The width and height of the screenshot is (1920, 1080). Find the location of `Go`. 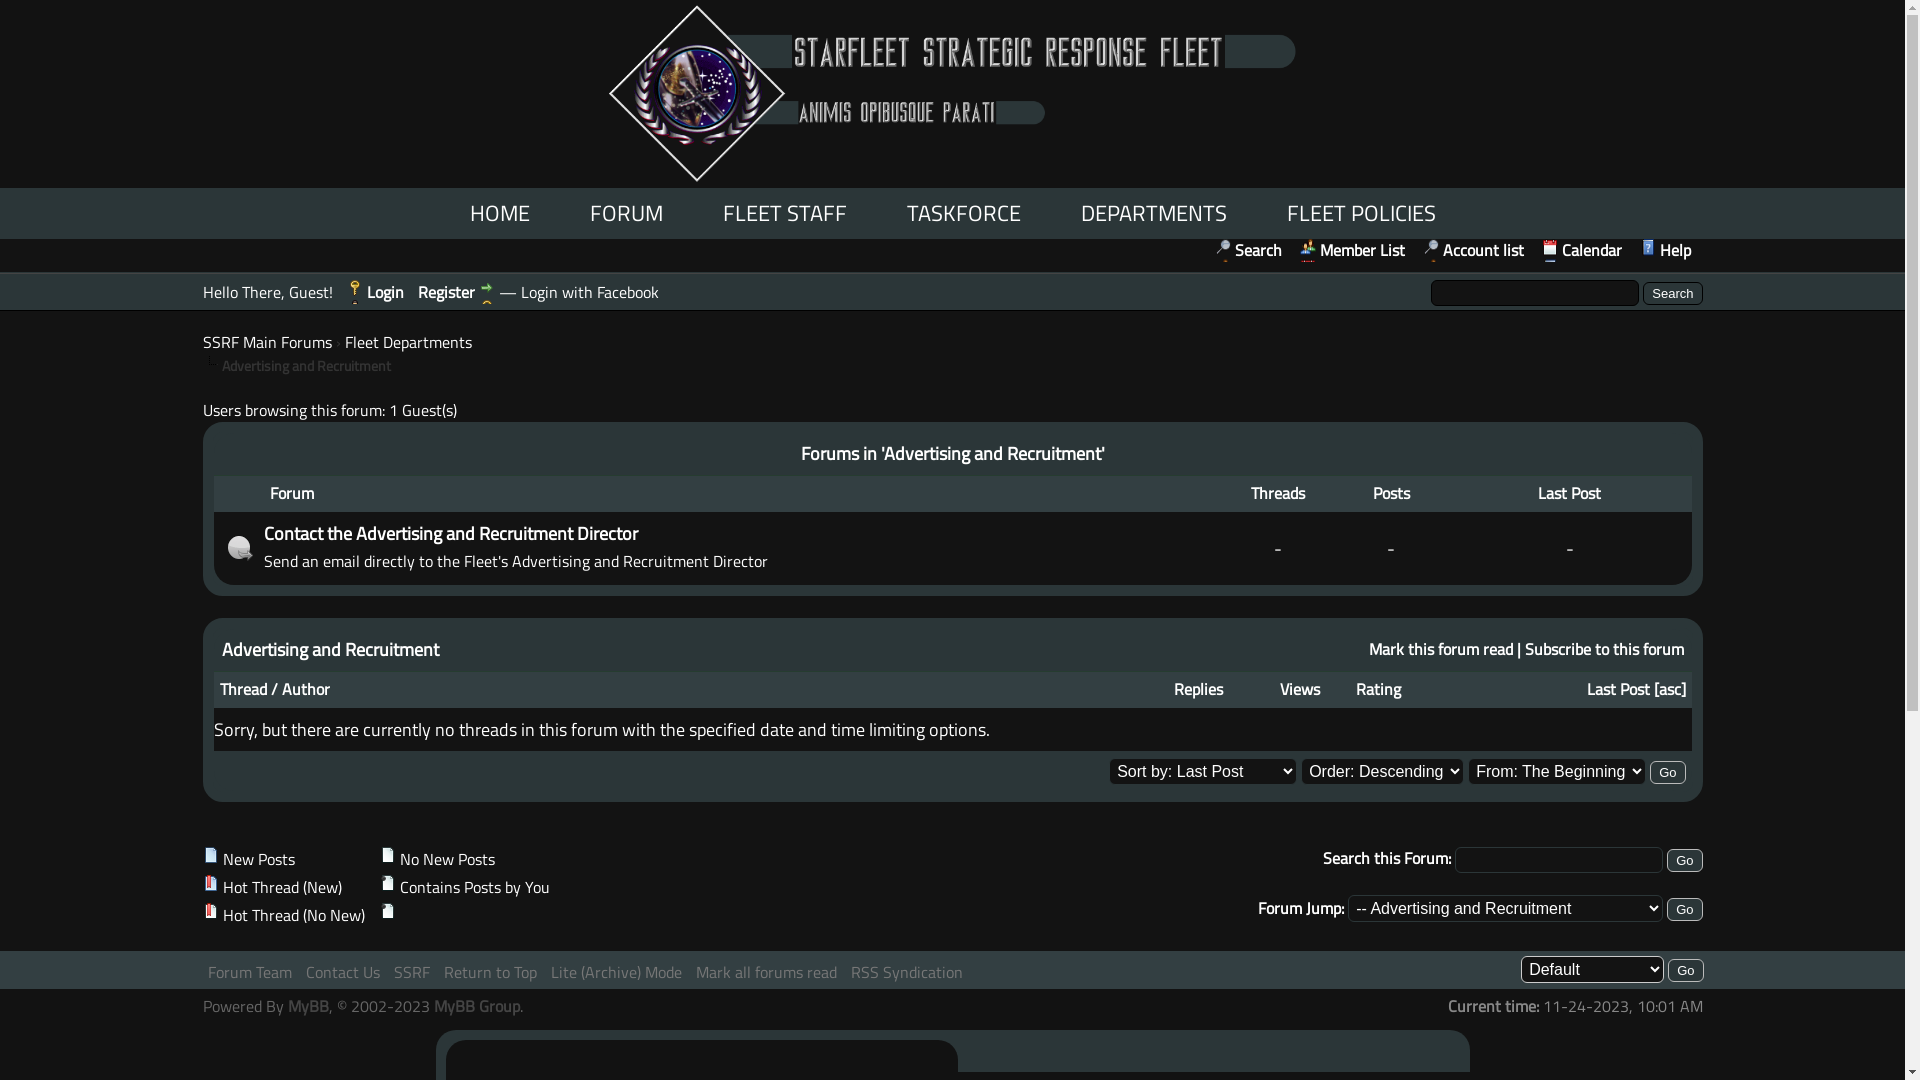

Go is located at coordinates (1684, 860).